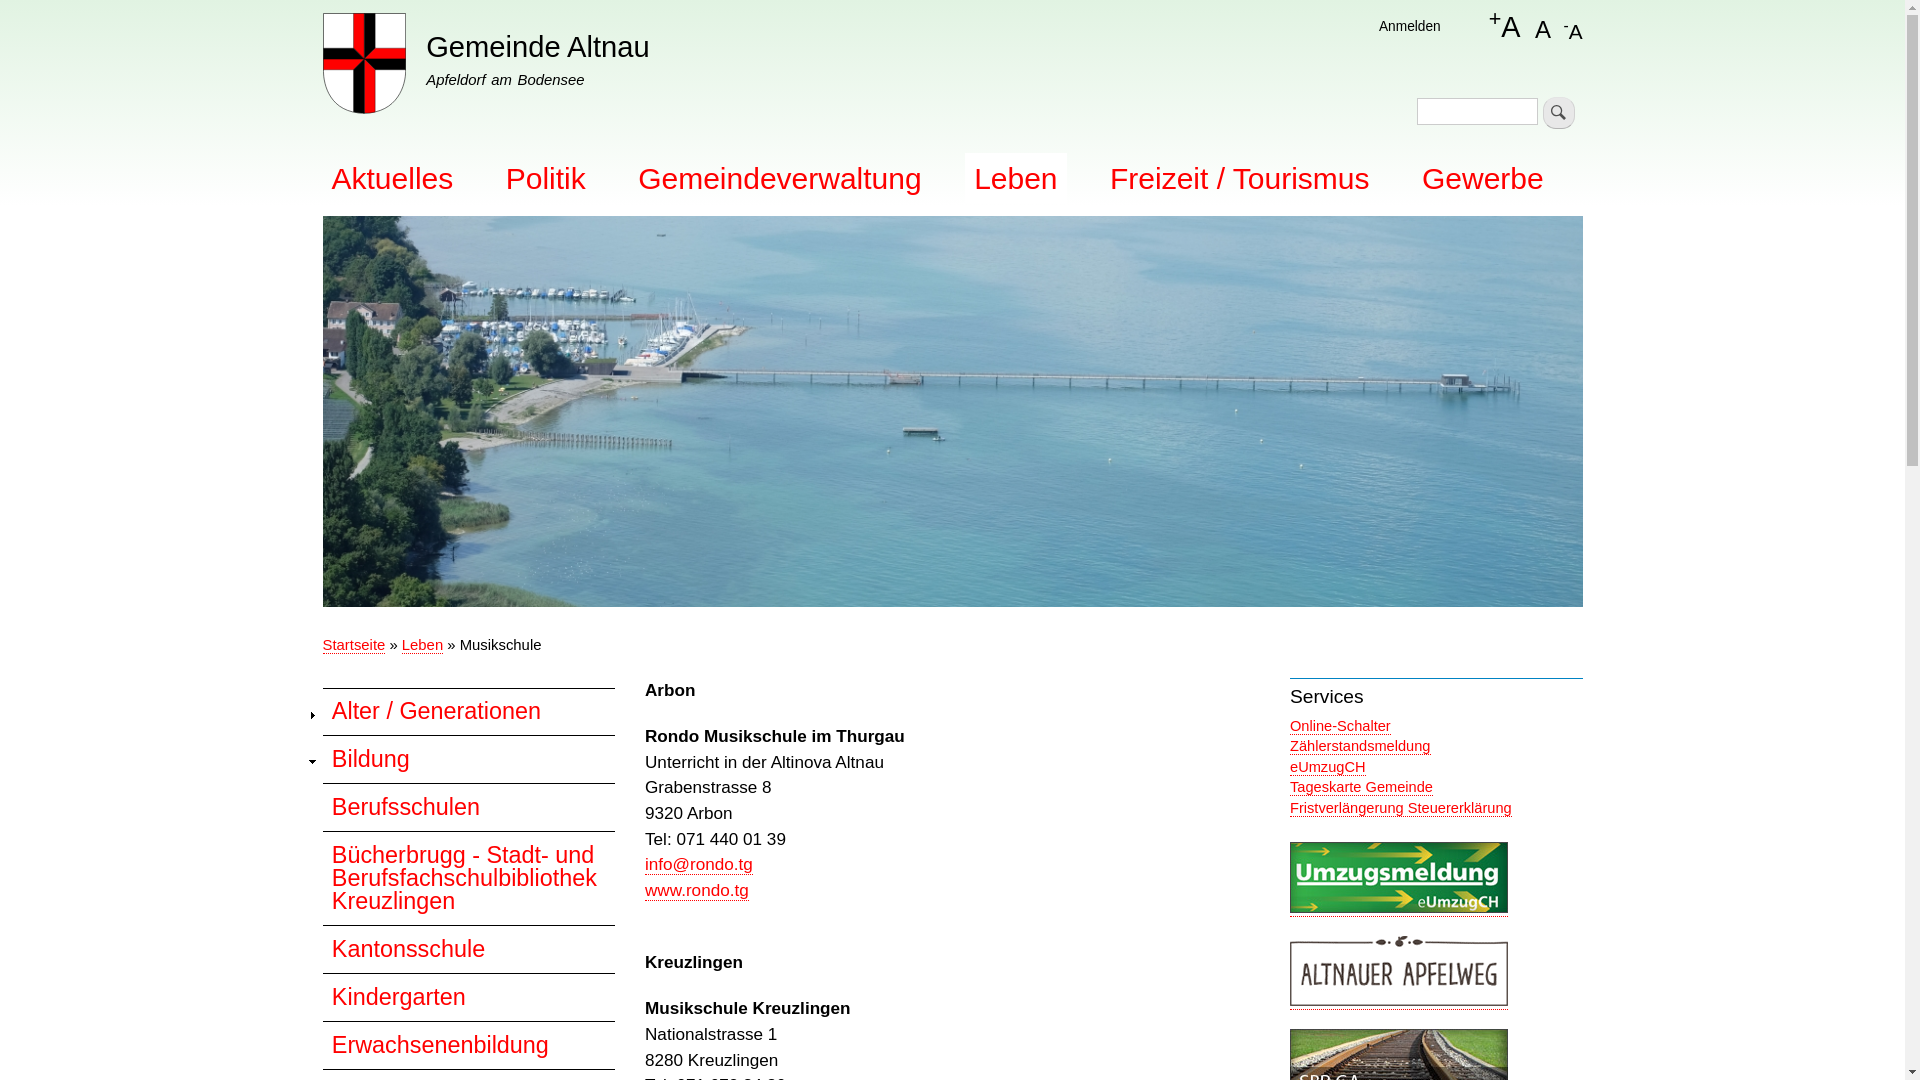  What do you see at coordinates (468, 949) in the screenshot?
I see `Kantonsschule` at bounding box center [468, 949].